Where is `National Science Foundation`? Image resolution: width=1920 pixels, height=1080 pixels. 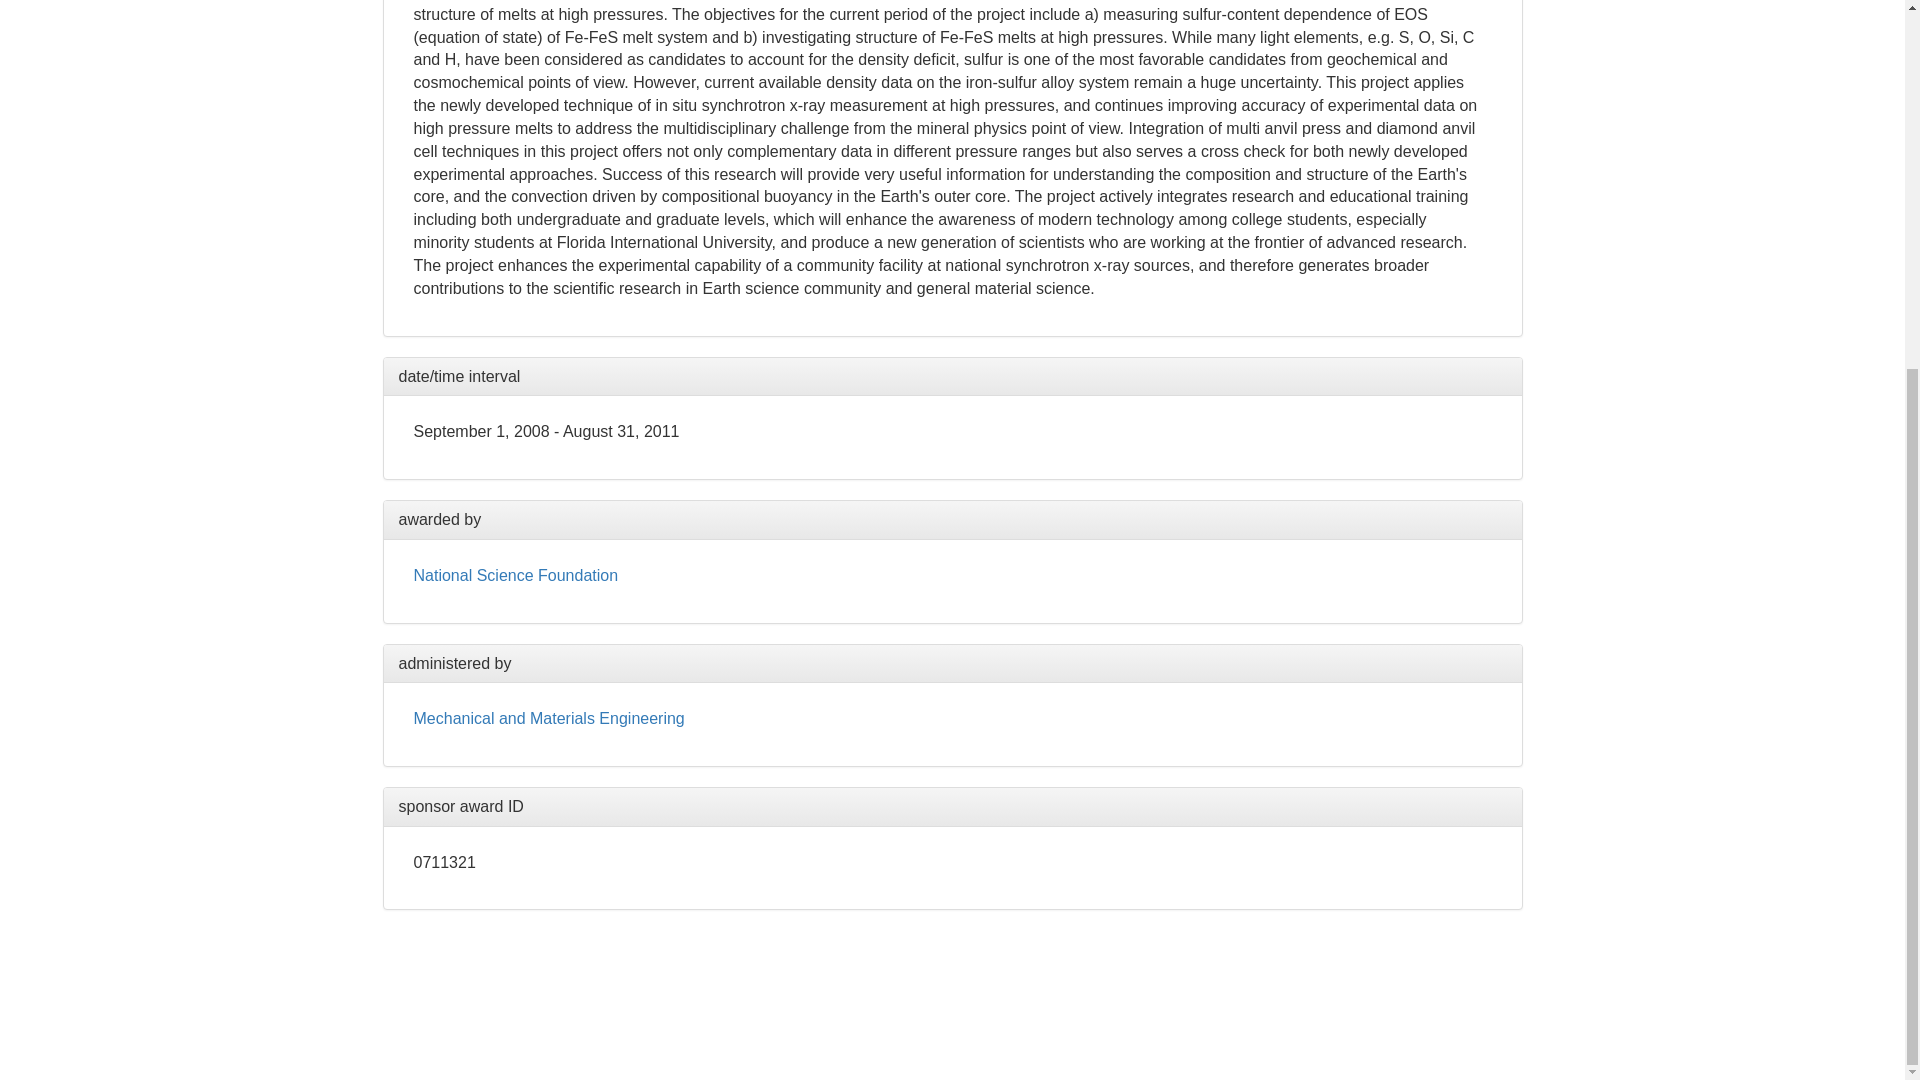
National Science Foundation is located at coordinates (516, 576).